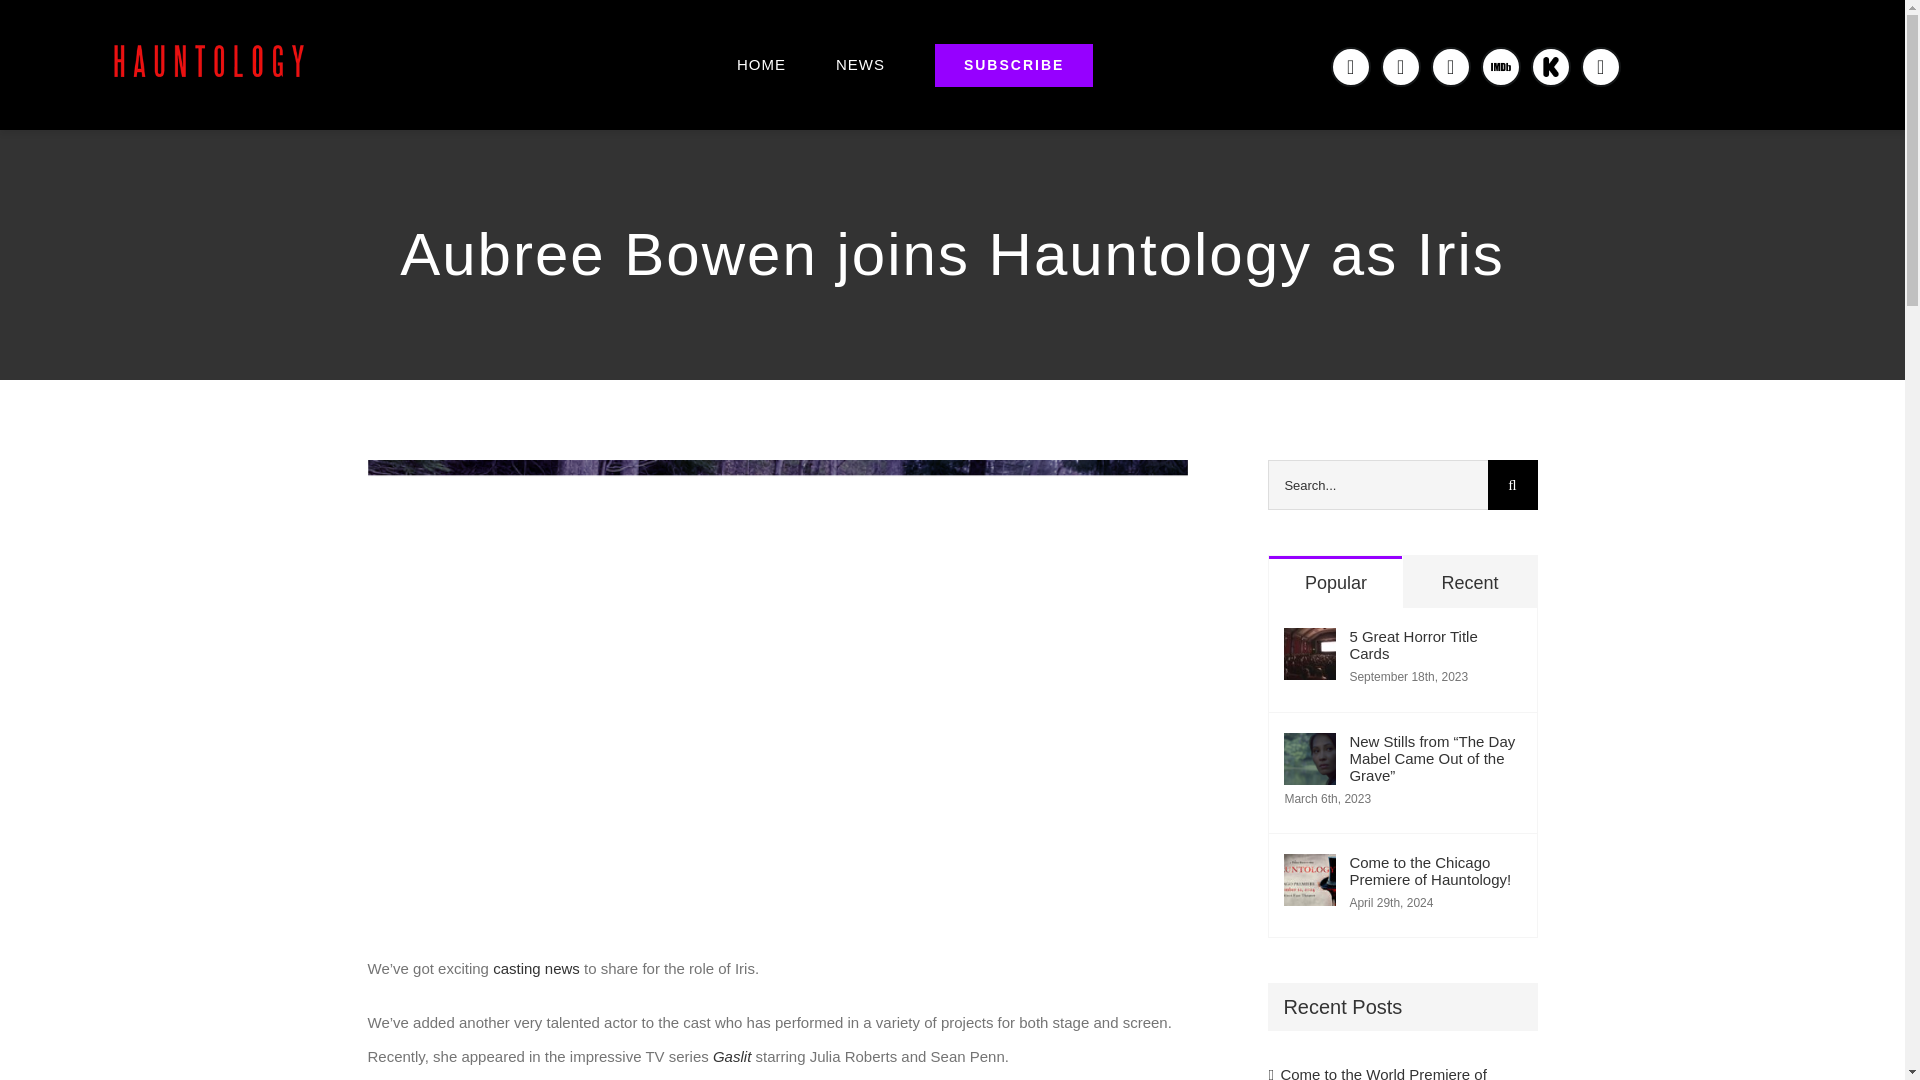  Describe the element at coordinates (1600, 66) in the screenshot. I see `Tiktok` at that location.